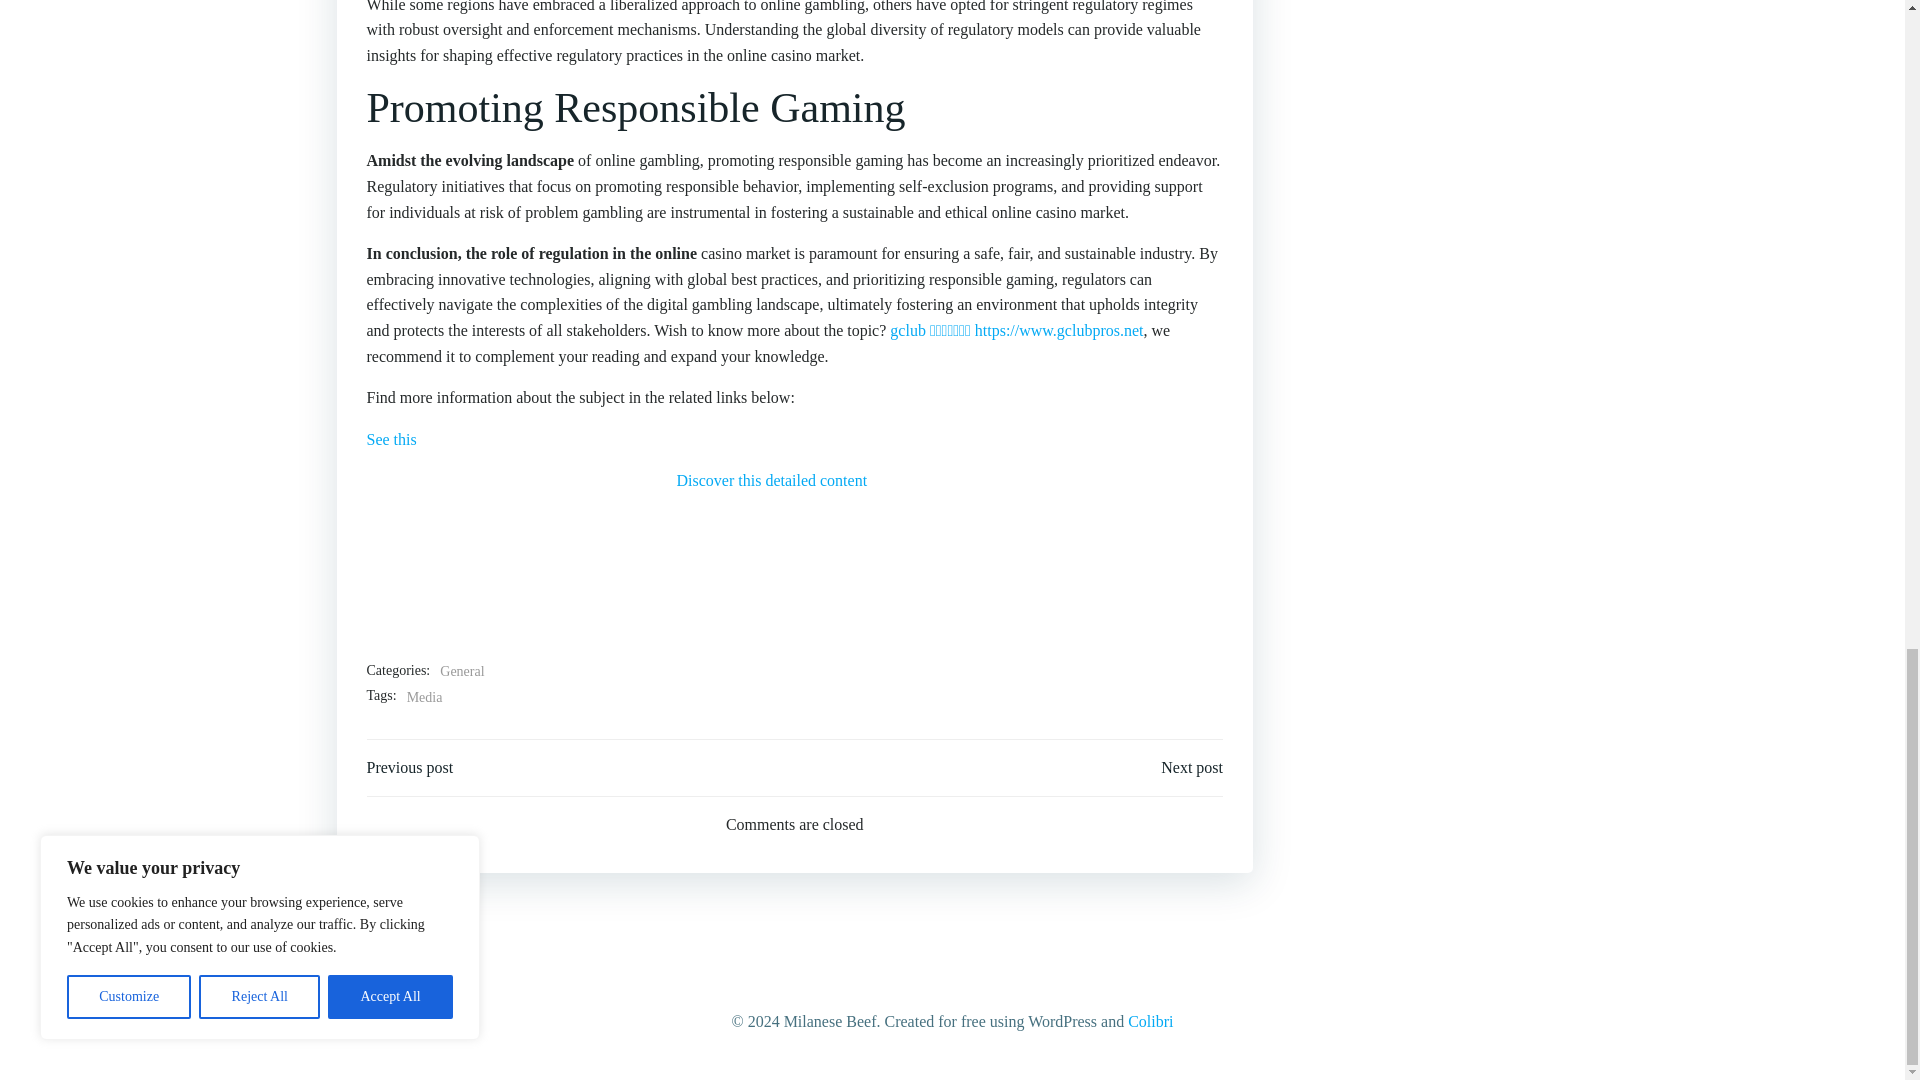 The height and width of the screenshot is (1080, 1920). What do you see at coordinates (771, 480) in the screenshot?
I see `Discover this detailed content` at bounding box center [771, 480].